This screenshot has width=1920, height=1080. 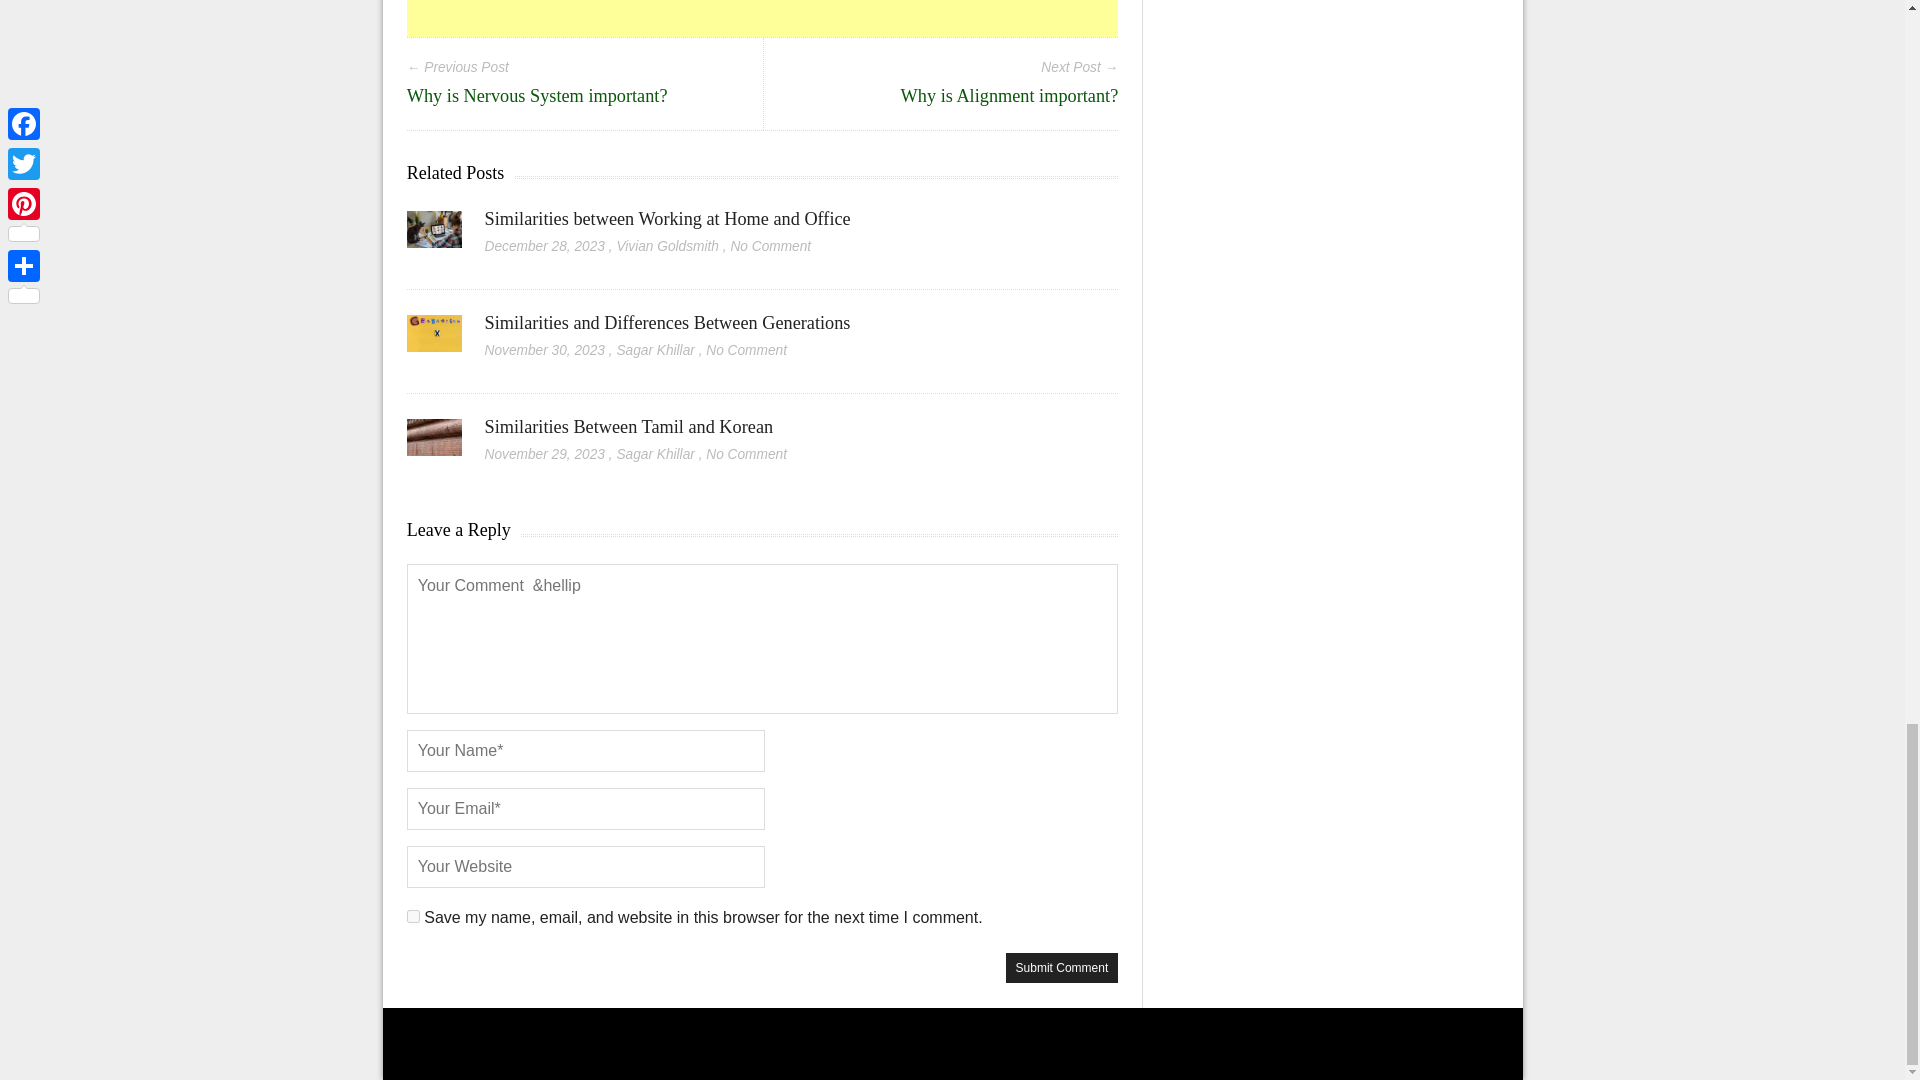 What do you see at coordinates (414, 916) in the screenshot?
I see `yes` at bounding box center [414, 916].